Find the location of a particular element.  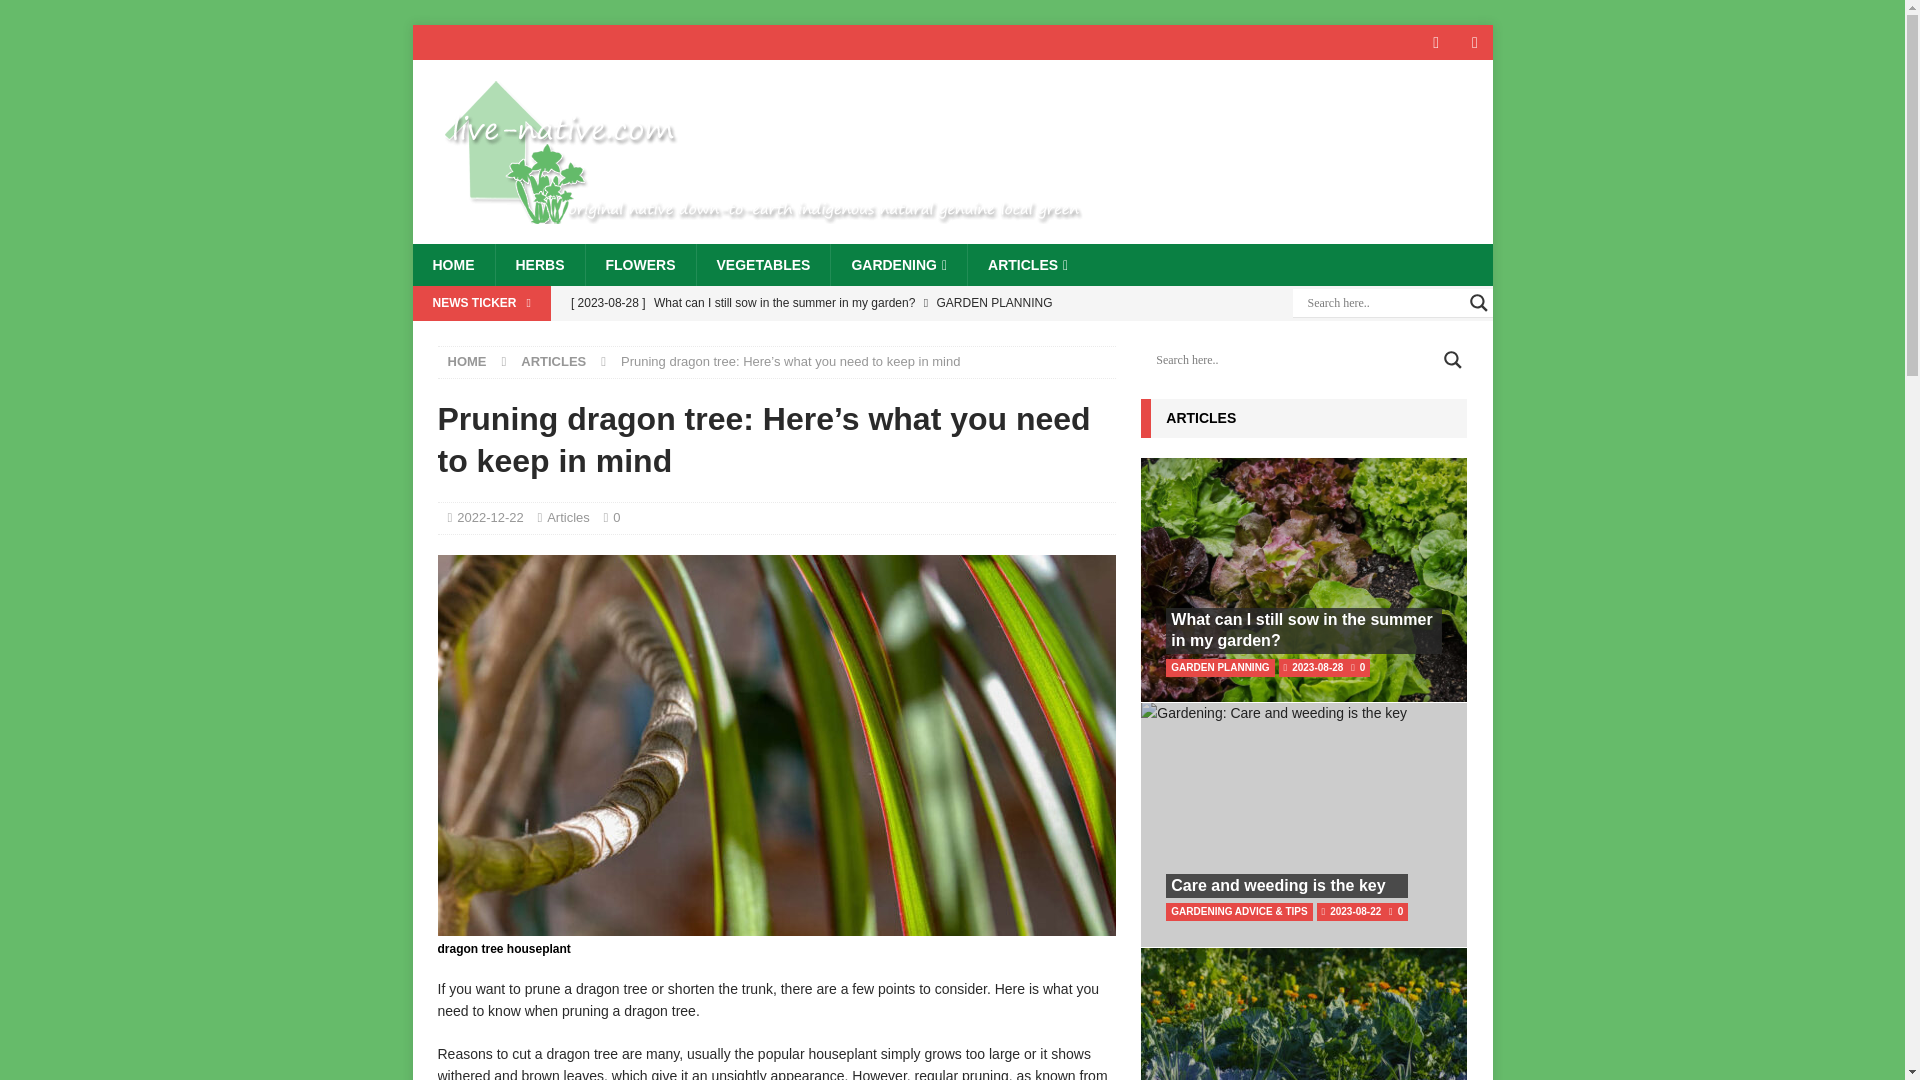

GARDENING is located at coordinates (898, 265).